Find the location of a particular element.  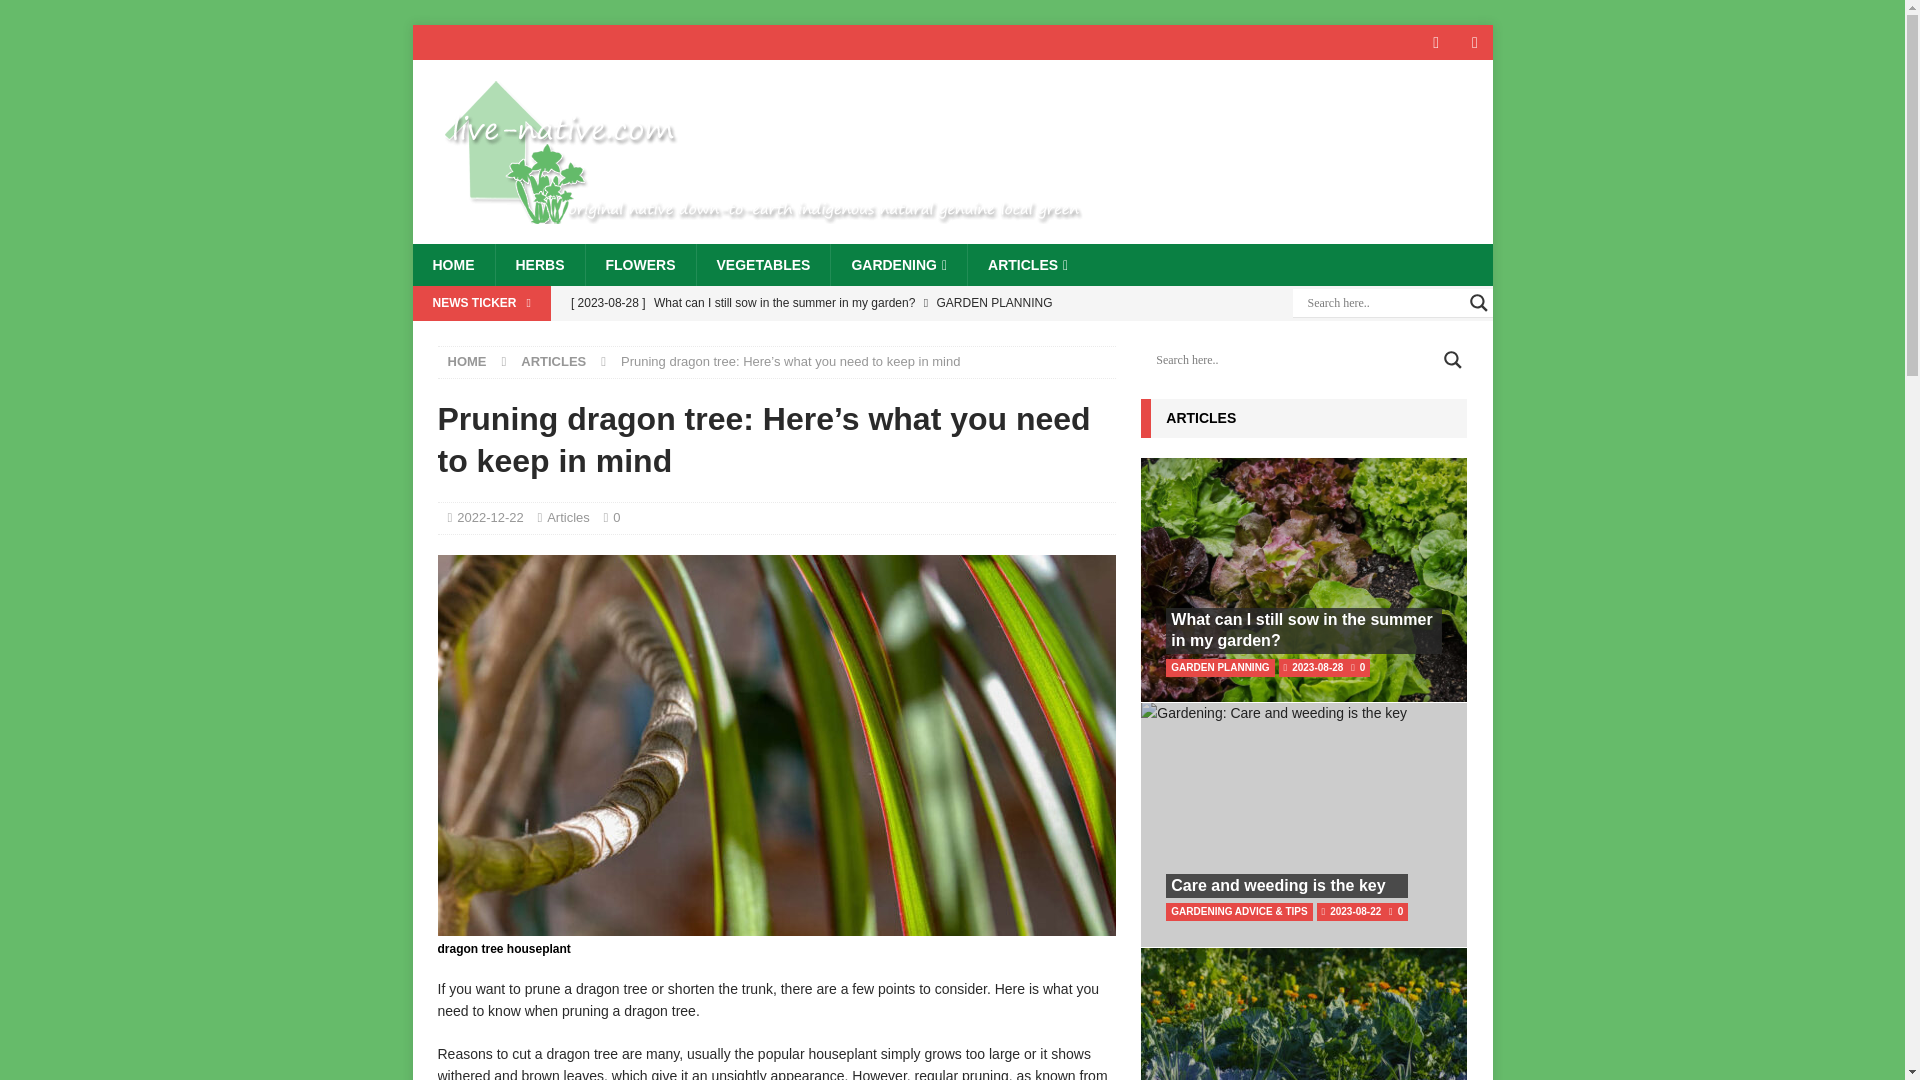

GARDENING is located at coordinates (898, 265).